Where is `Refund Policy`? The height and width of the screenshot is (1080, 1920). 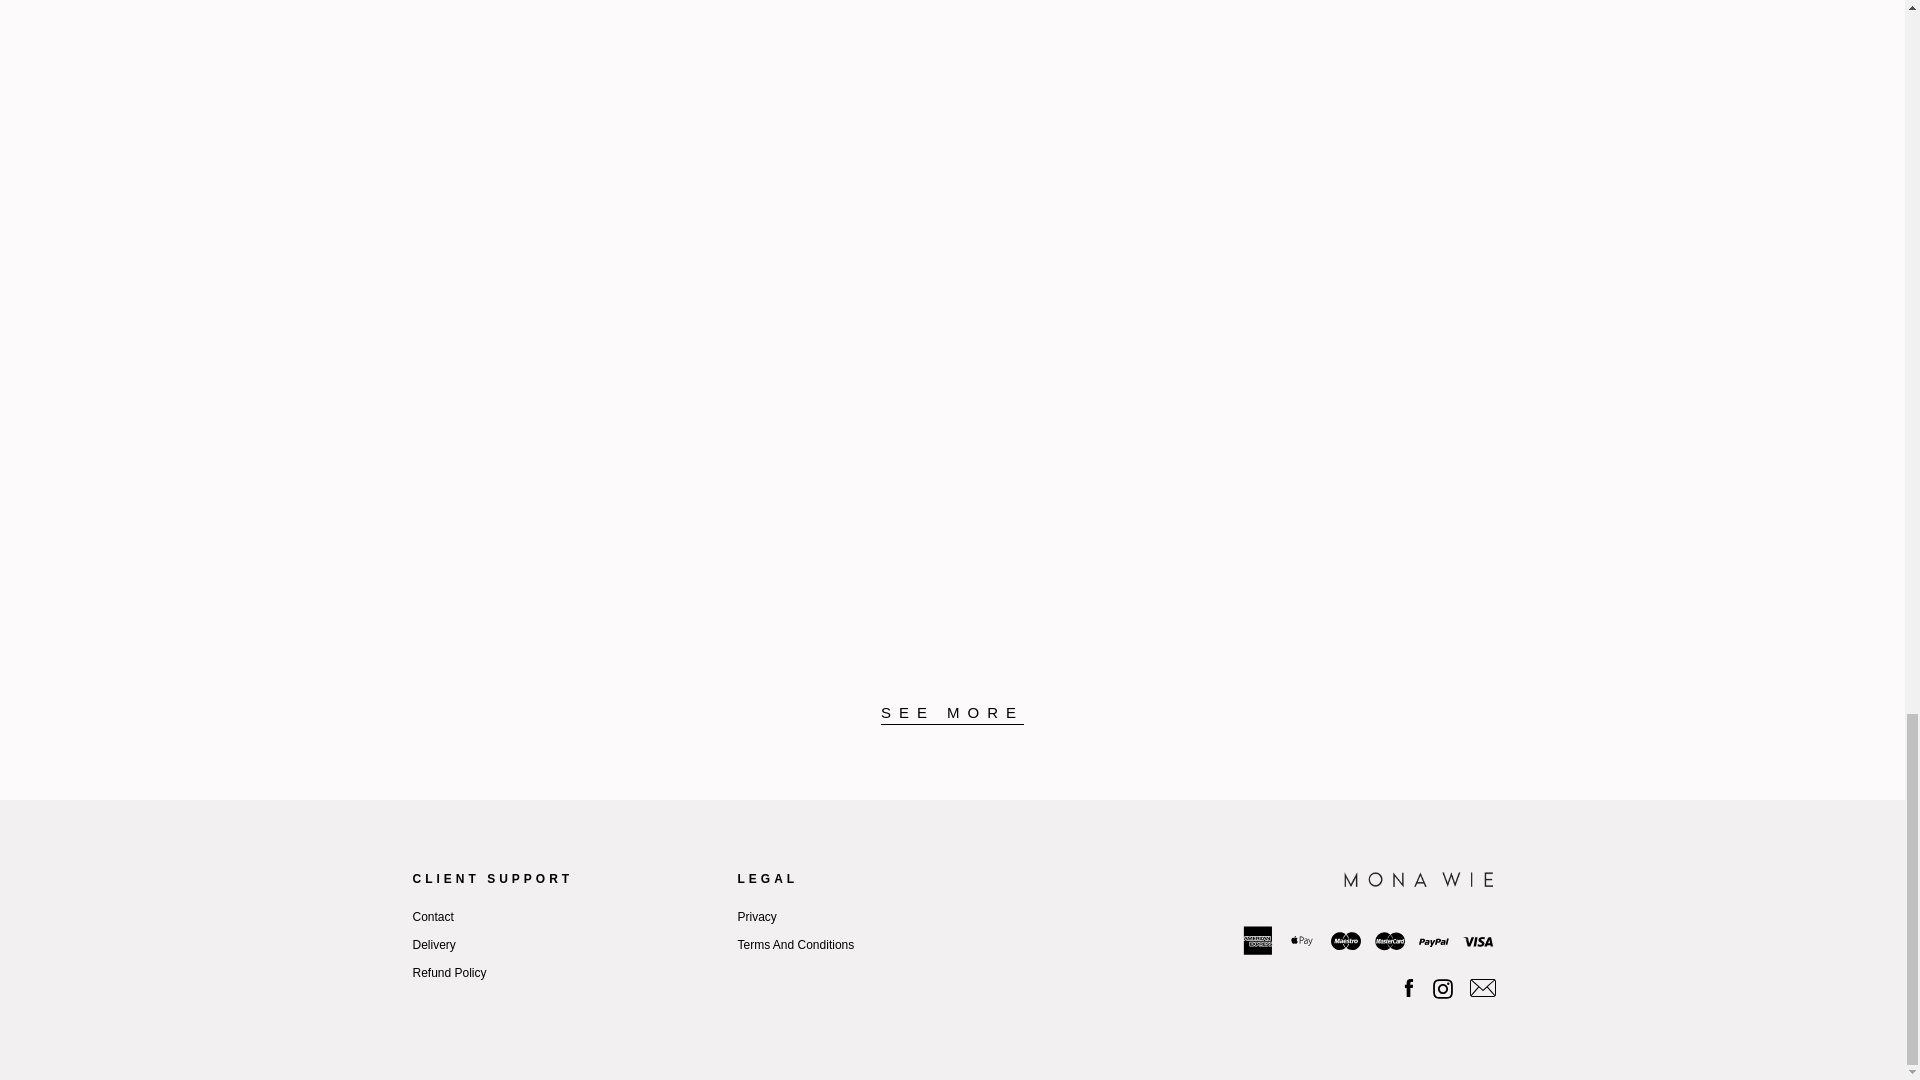 Refund Policy is located at coordinates (448, 972).